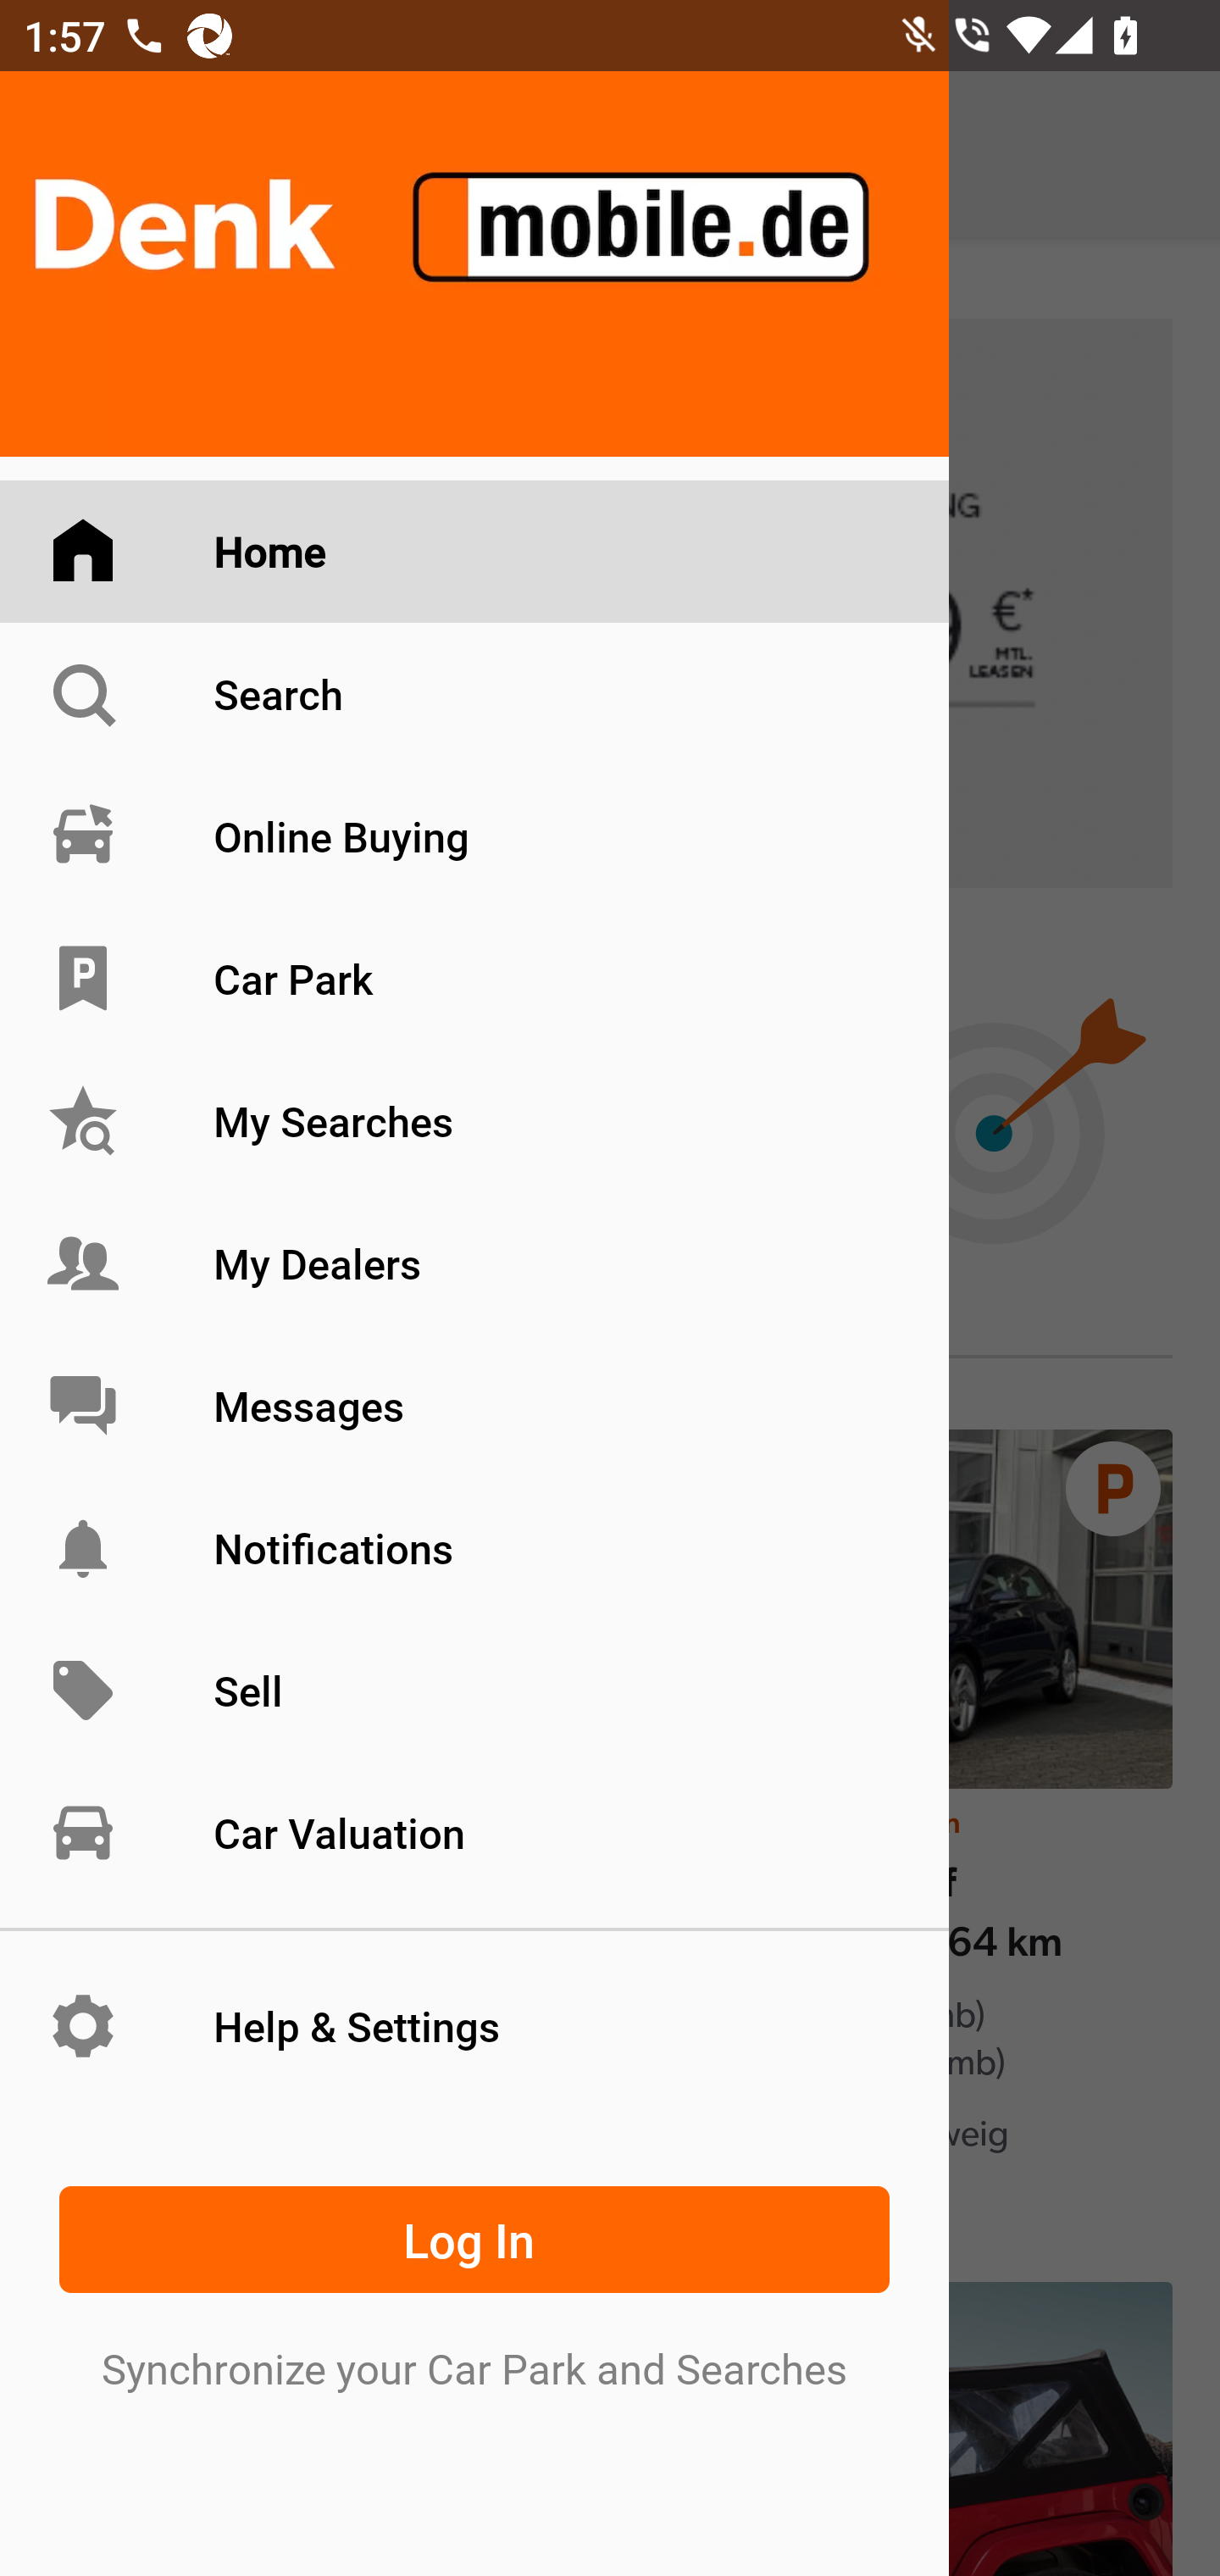 The image size is (1220, 2576). Describe the element at coordinates (474, 836) in the screenshot. I see `Online Buying` at that location.